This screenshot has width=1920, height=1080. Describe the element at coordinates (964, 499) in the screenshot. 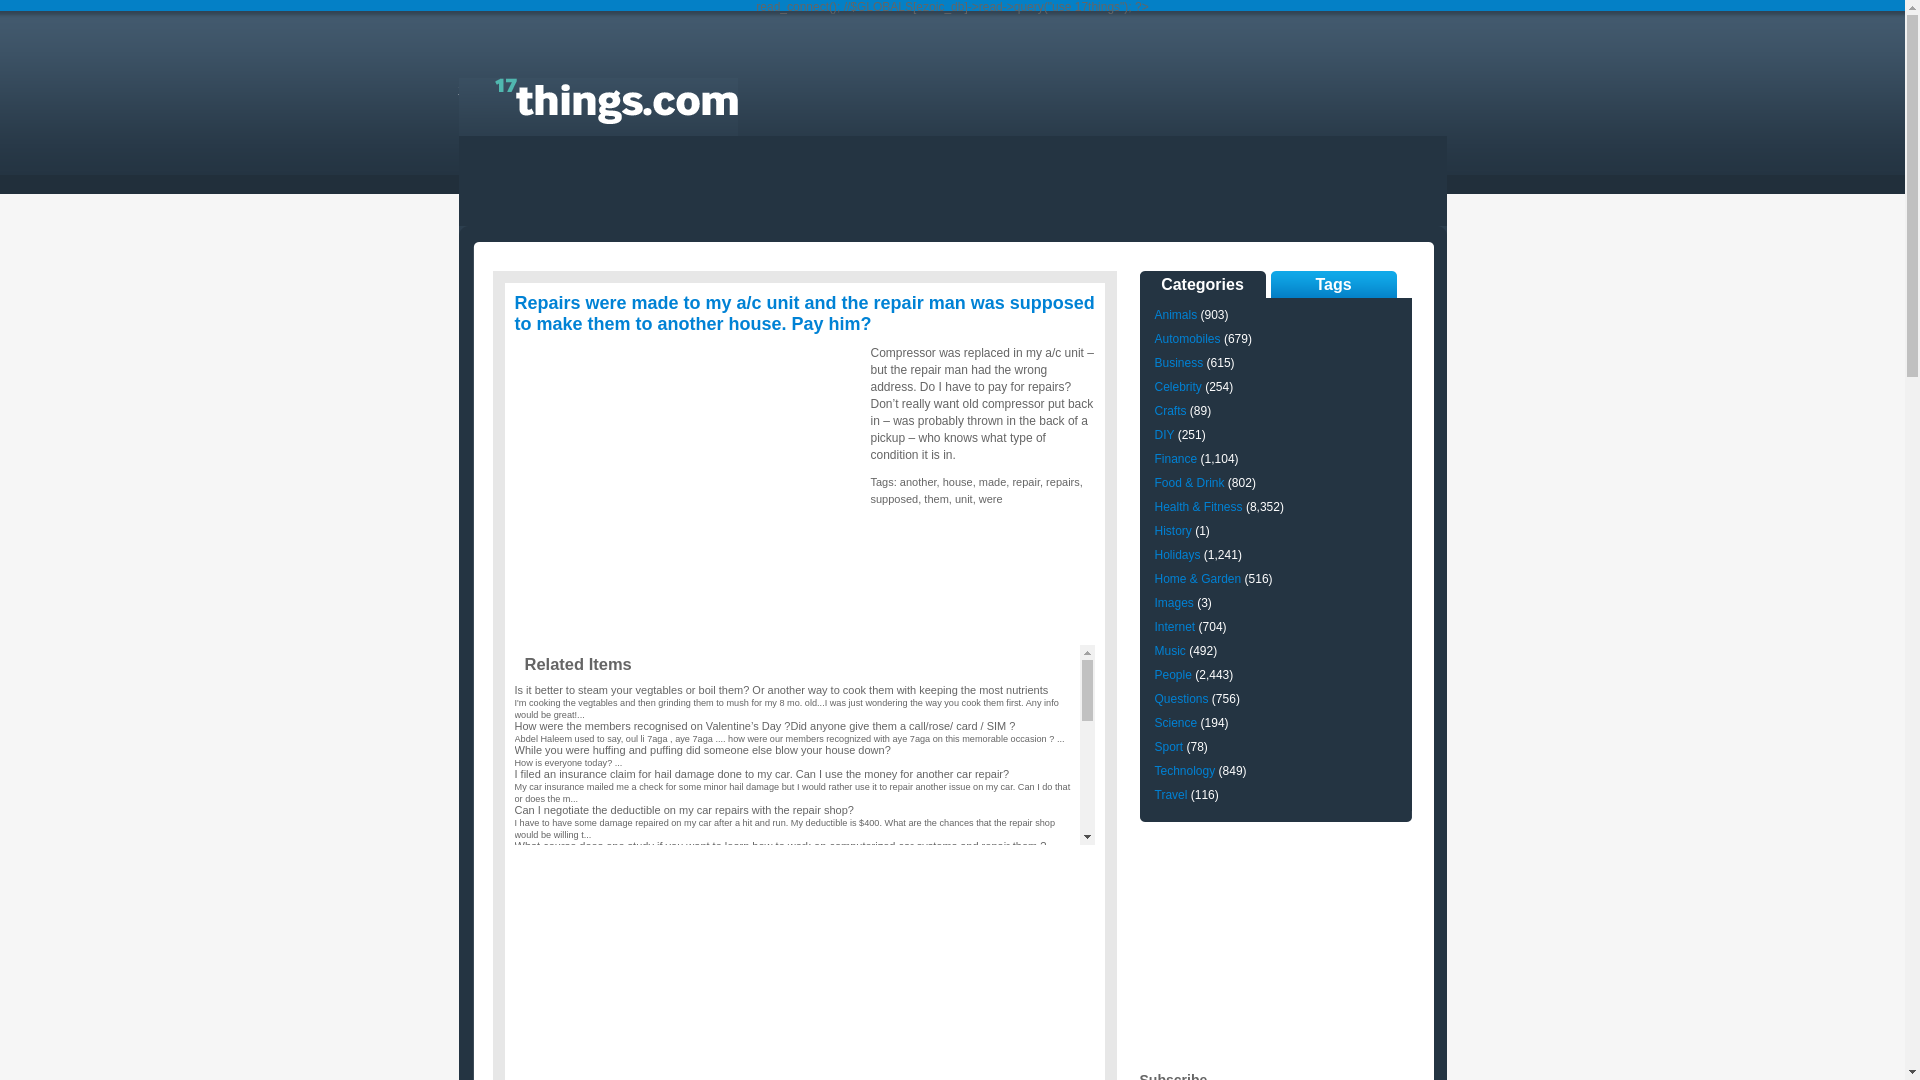

I see `unit` at that location.